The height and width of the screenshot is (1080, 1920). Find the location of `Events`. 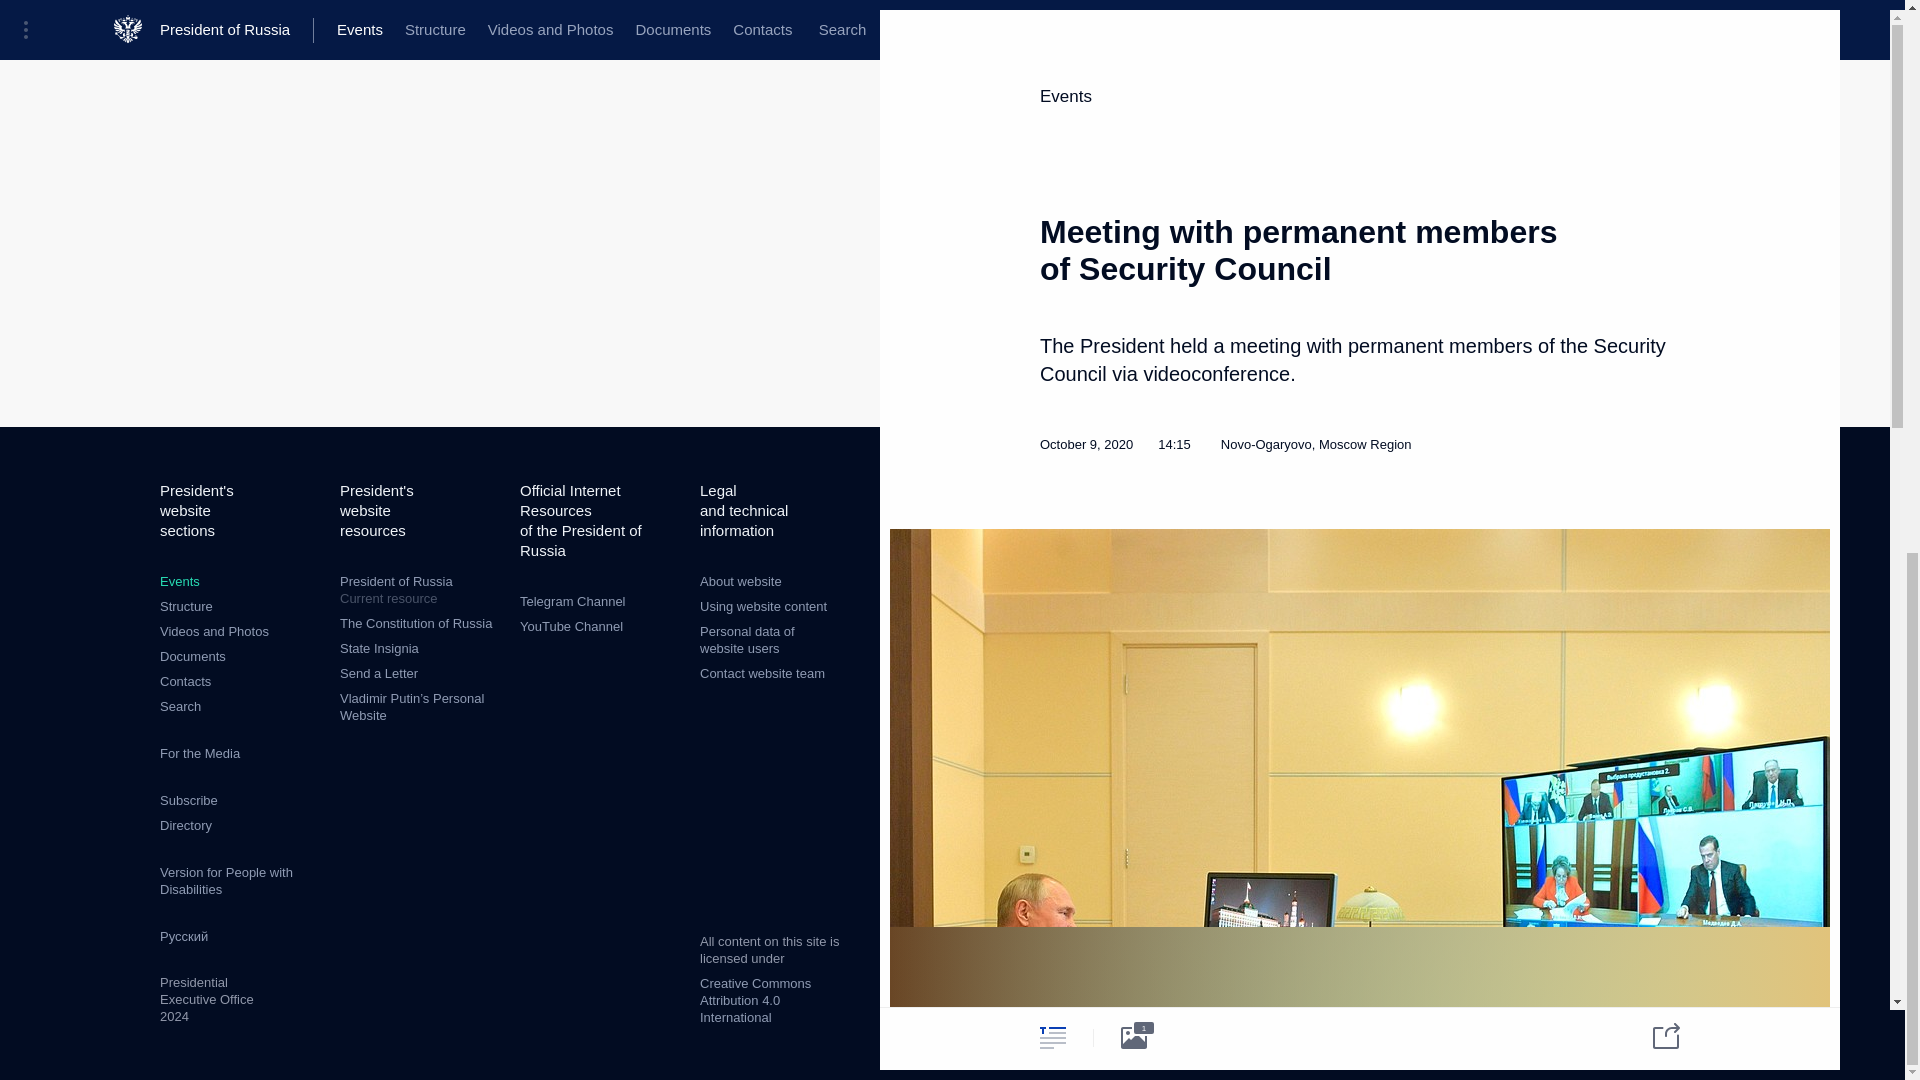

Events is located at coordinates (179, 580).